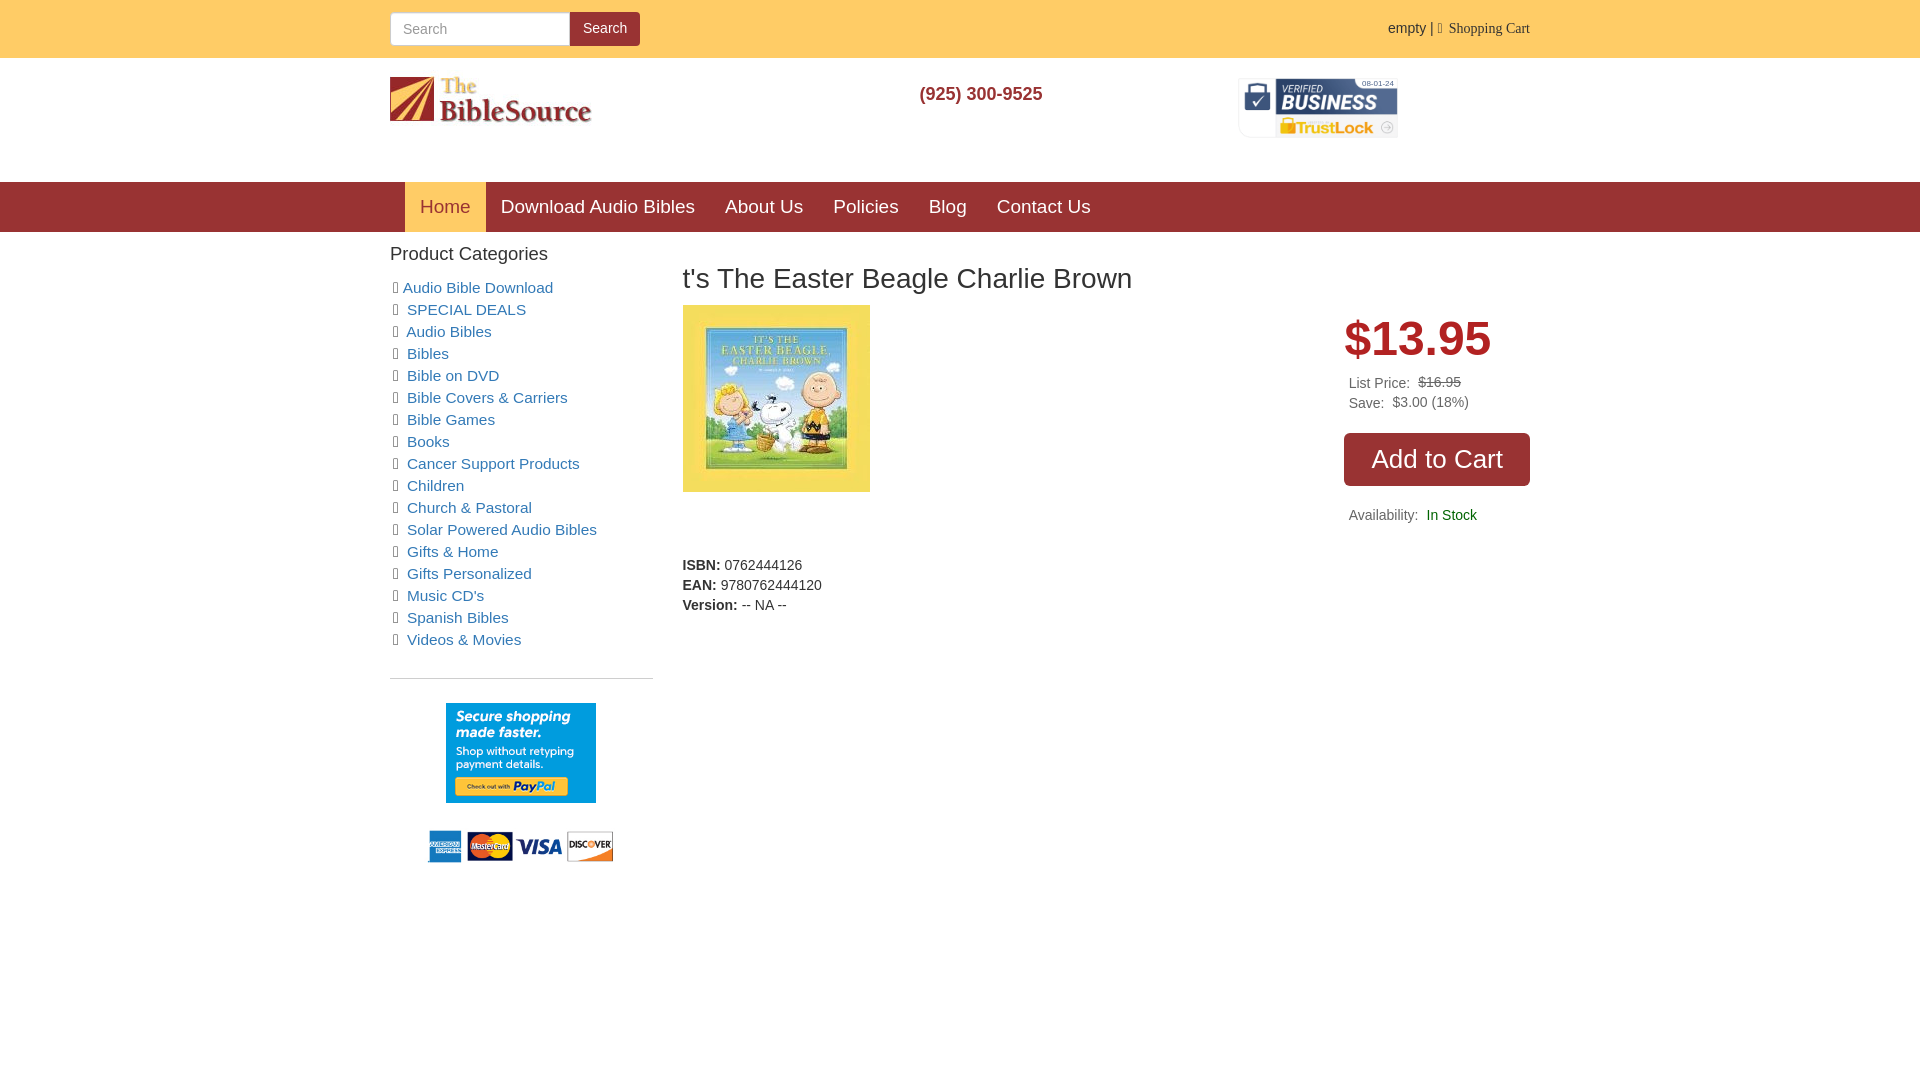 The image size is (1920, 1080). What do you see at coordinates (947, 207) in the screenshot?
I see `Blog` at bounding box center [947, 207].